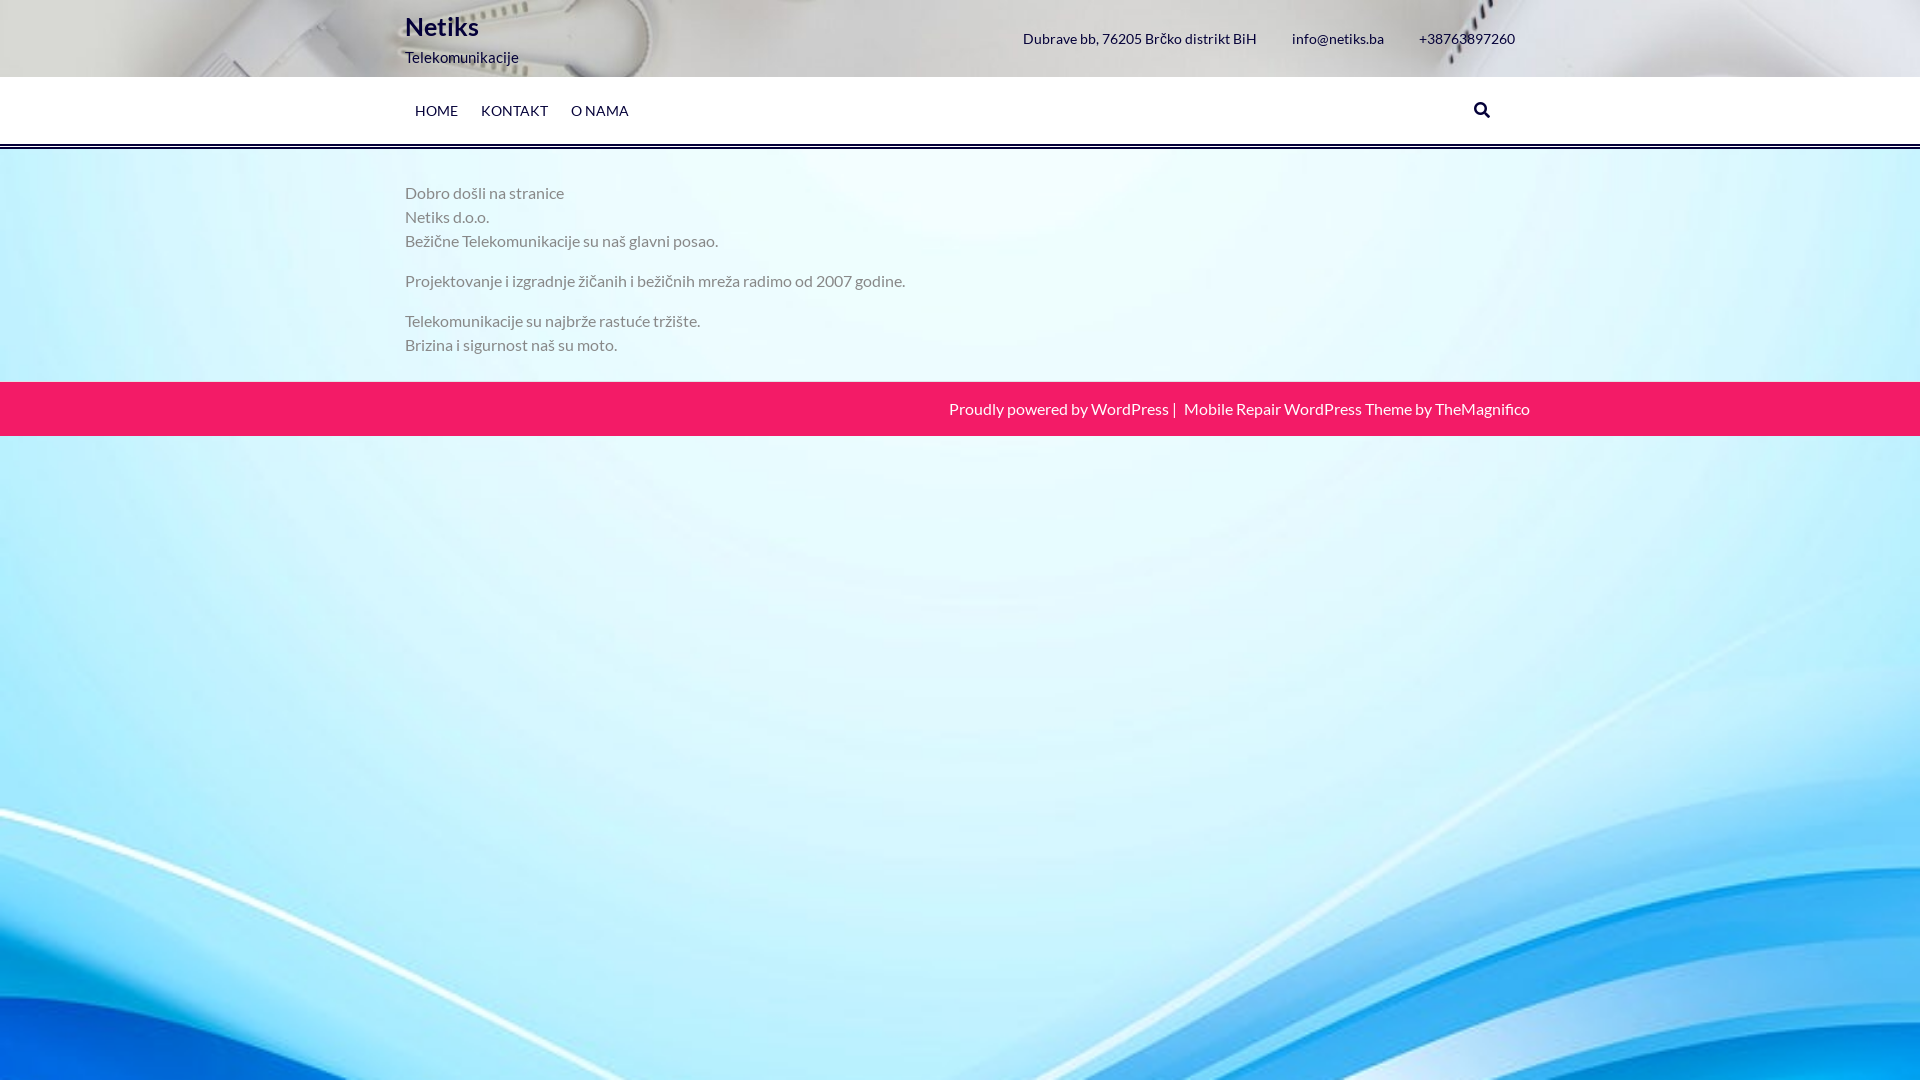  I want to click on KONTAKT, so click(514, 110).